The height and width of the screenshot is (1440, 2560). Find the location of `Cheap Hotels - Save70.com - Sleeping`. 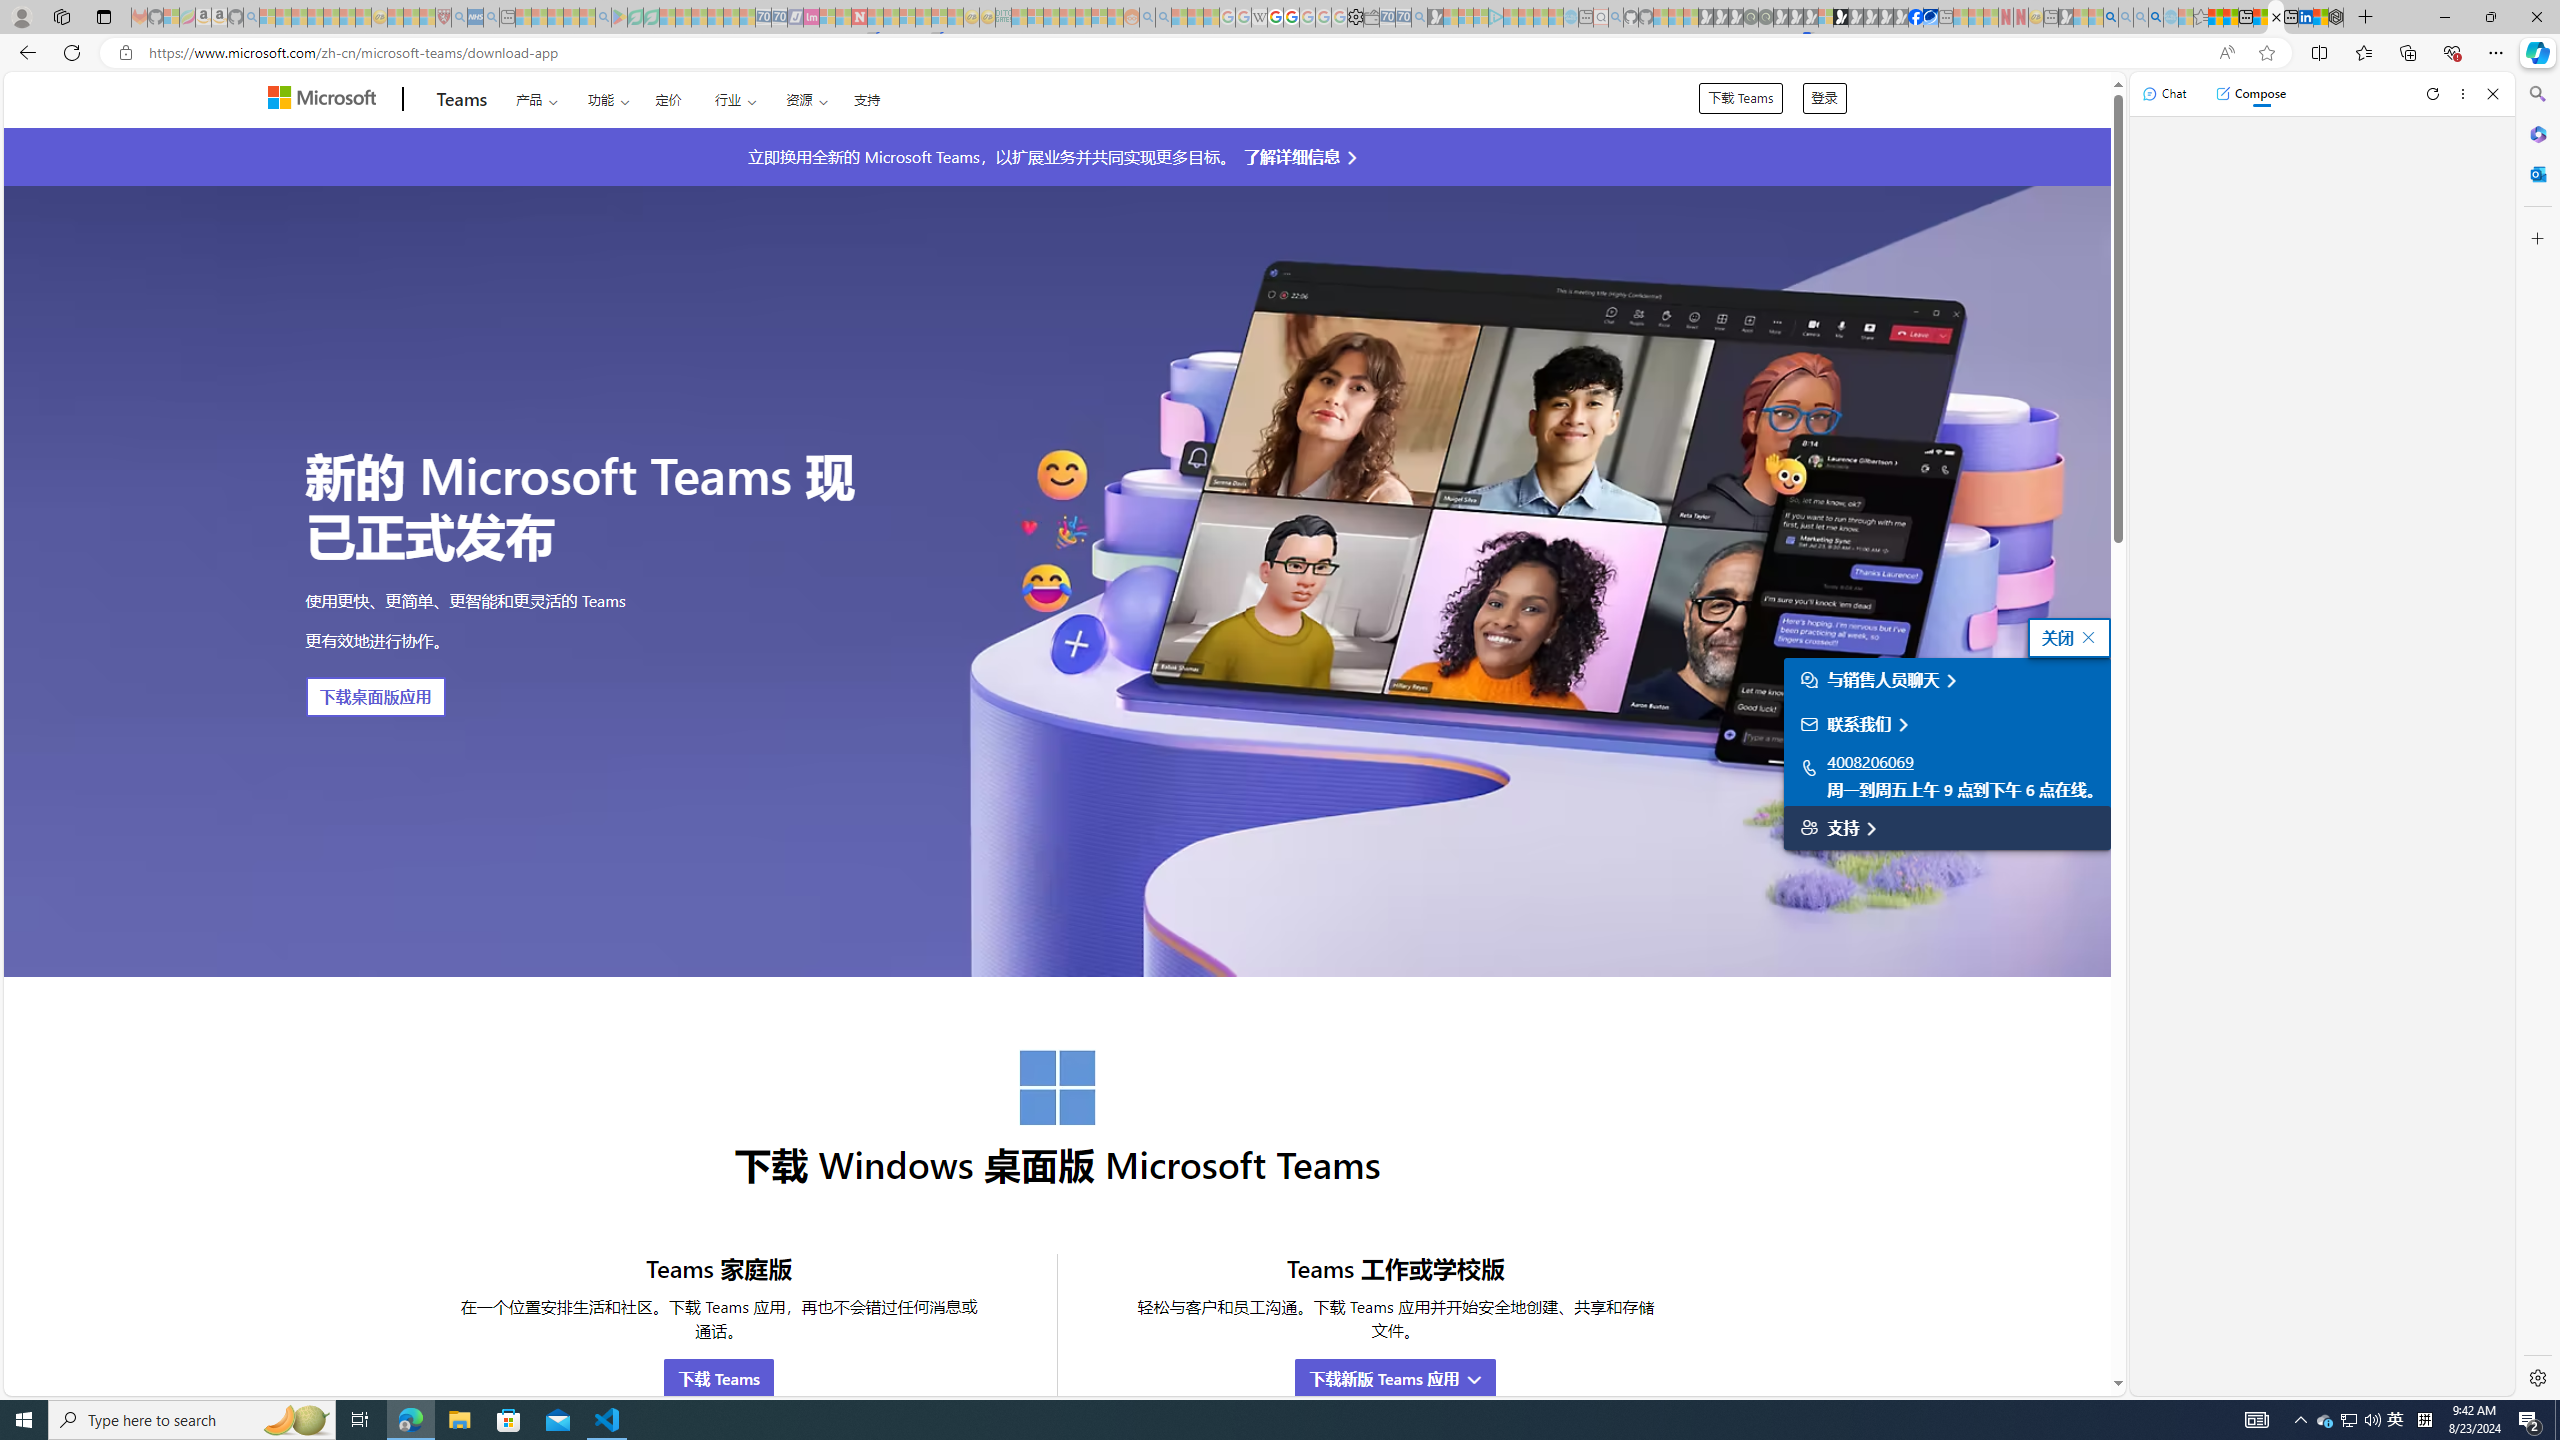

Cheap Hotels - Save70.com - Sleeping is located at coordinates (779, 17).